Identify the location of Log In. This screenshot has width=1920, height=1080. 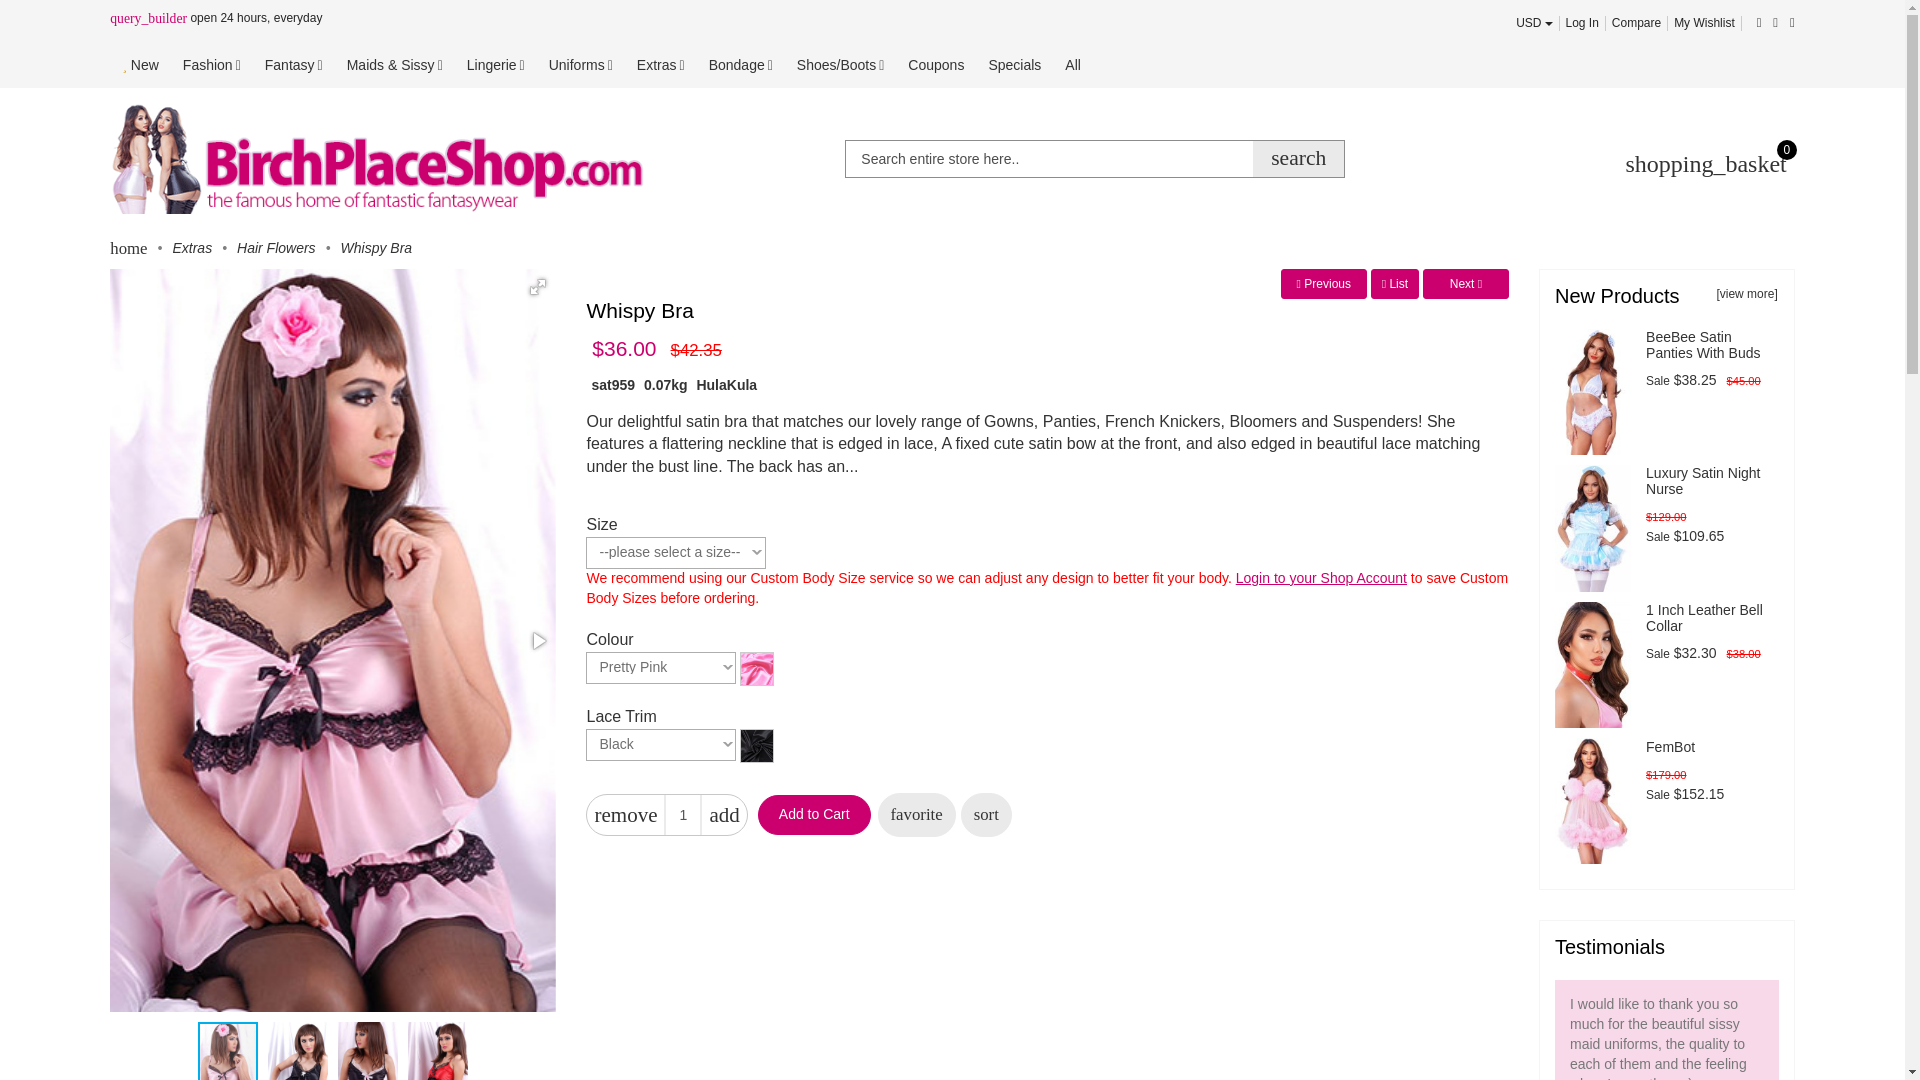
(1582, 23).